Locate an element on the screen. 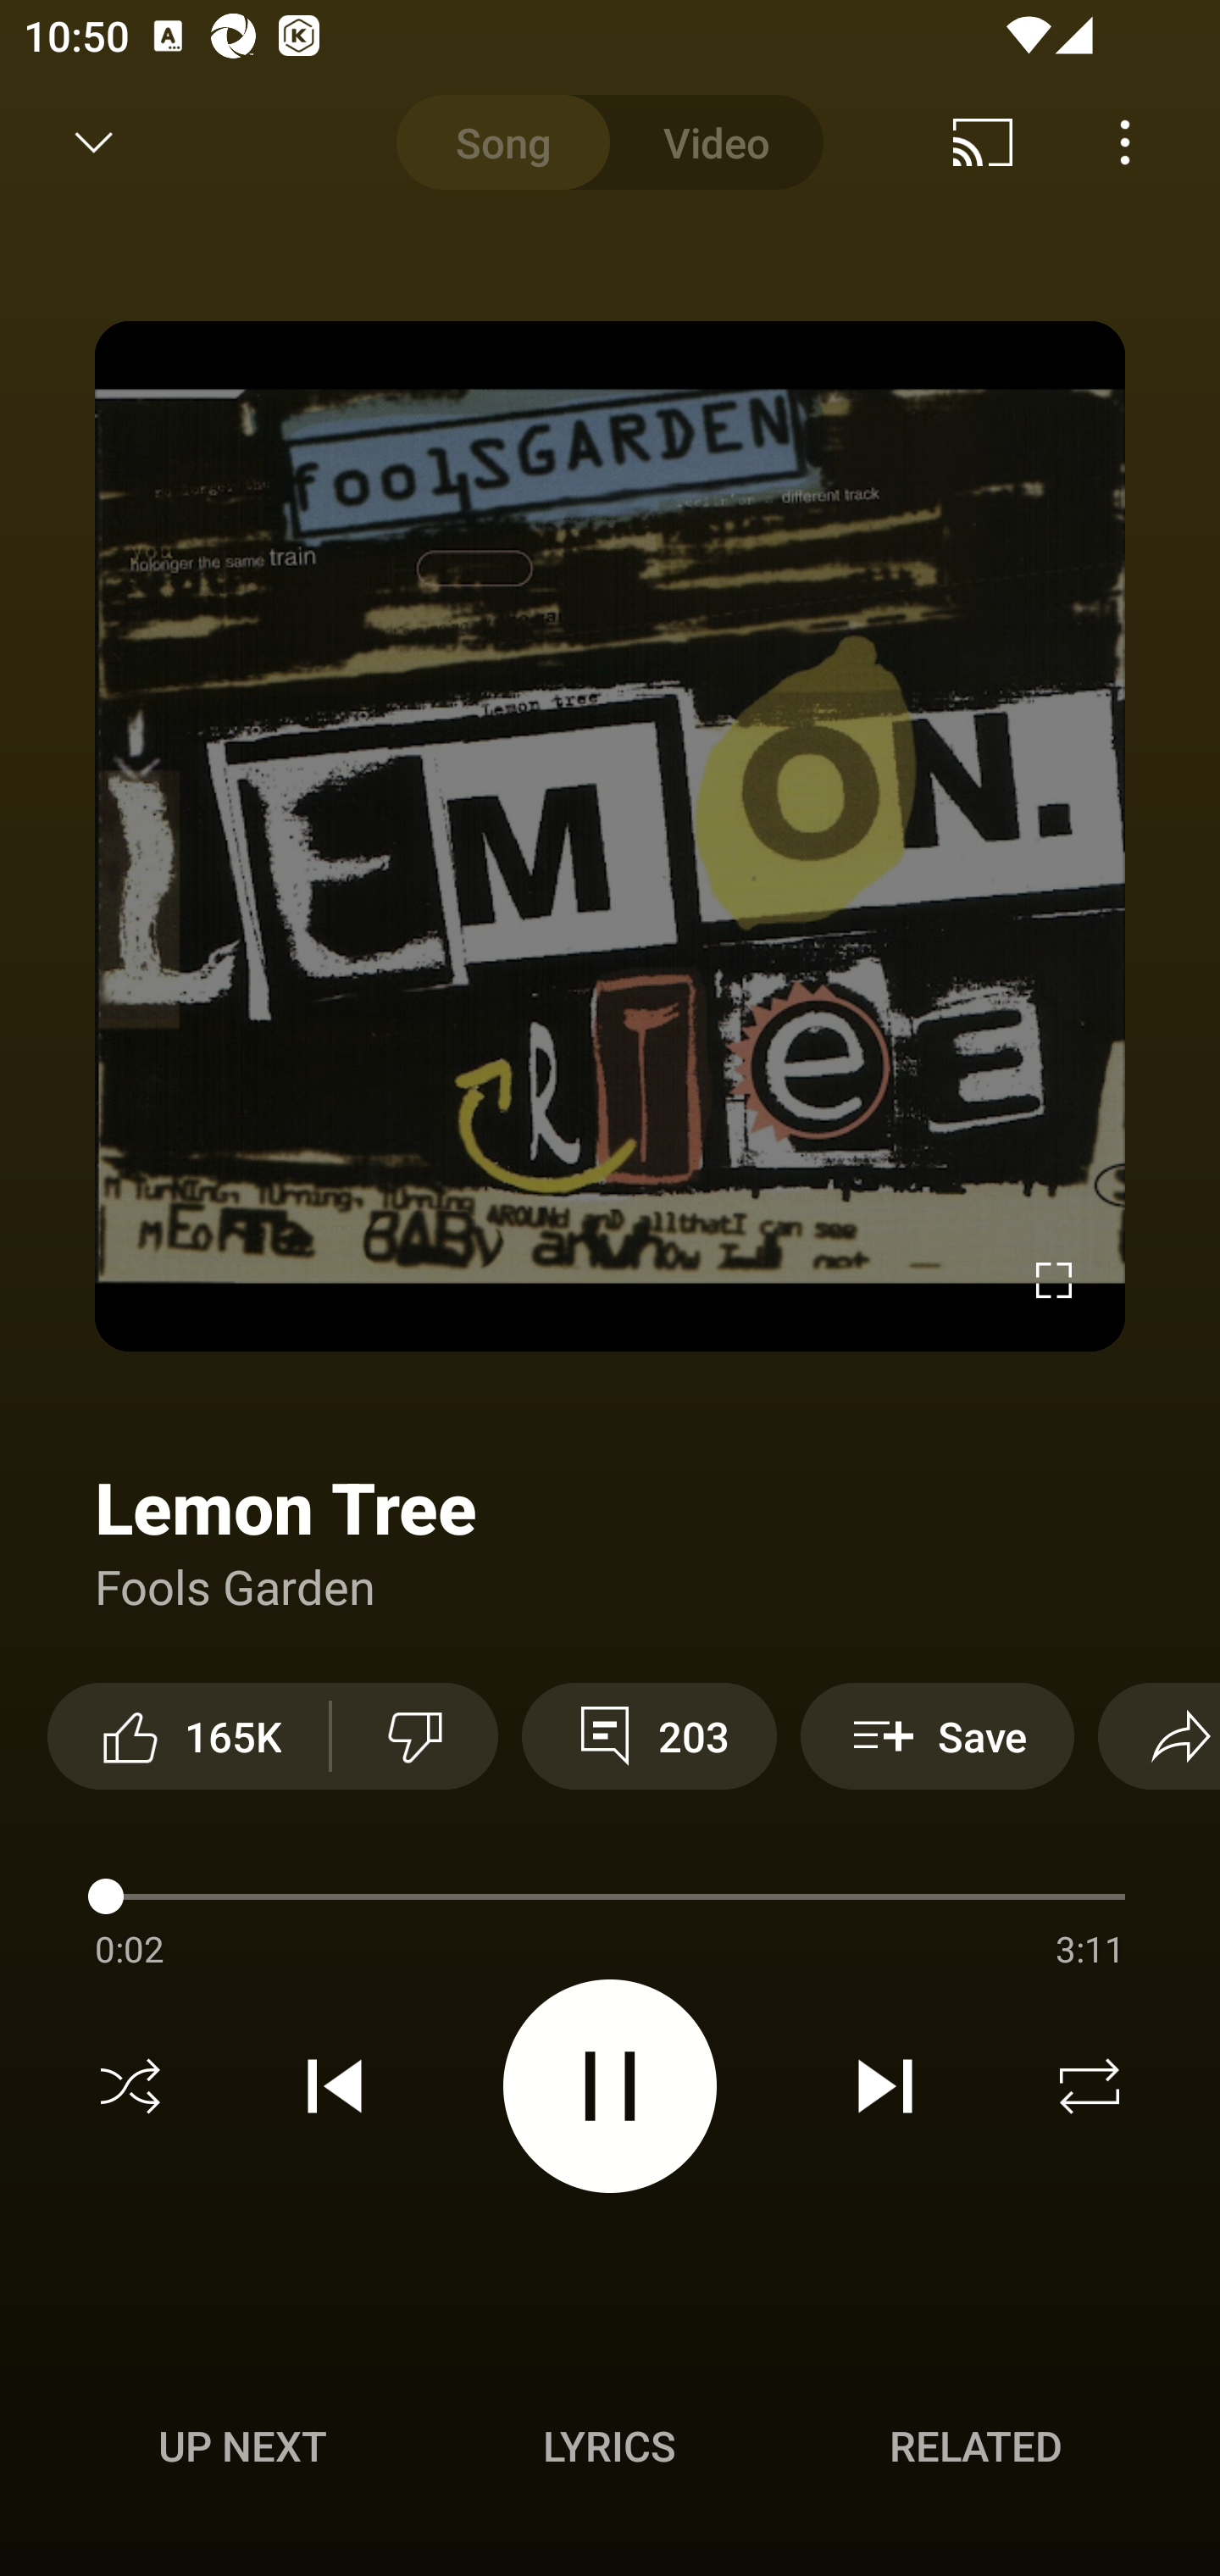 The width and height of the screenshot is (1220, 2576). Dislike is located at coordinates (414, 1735).